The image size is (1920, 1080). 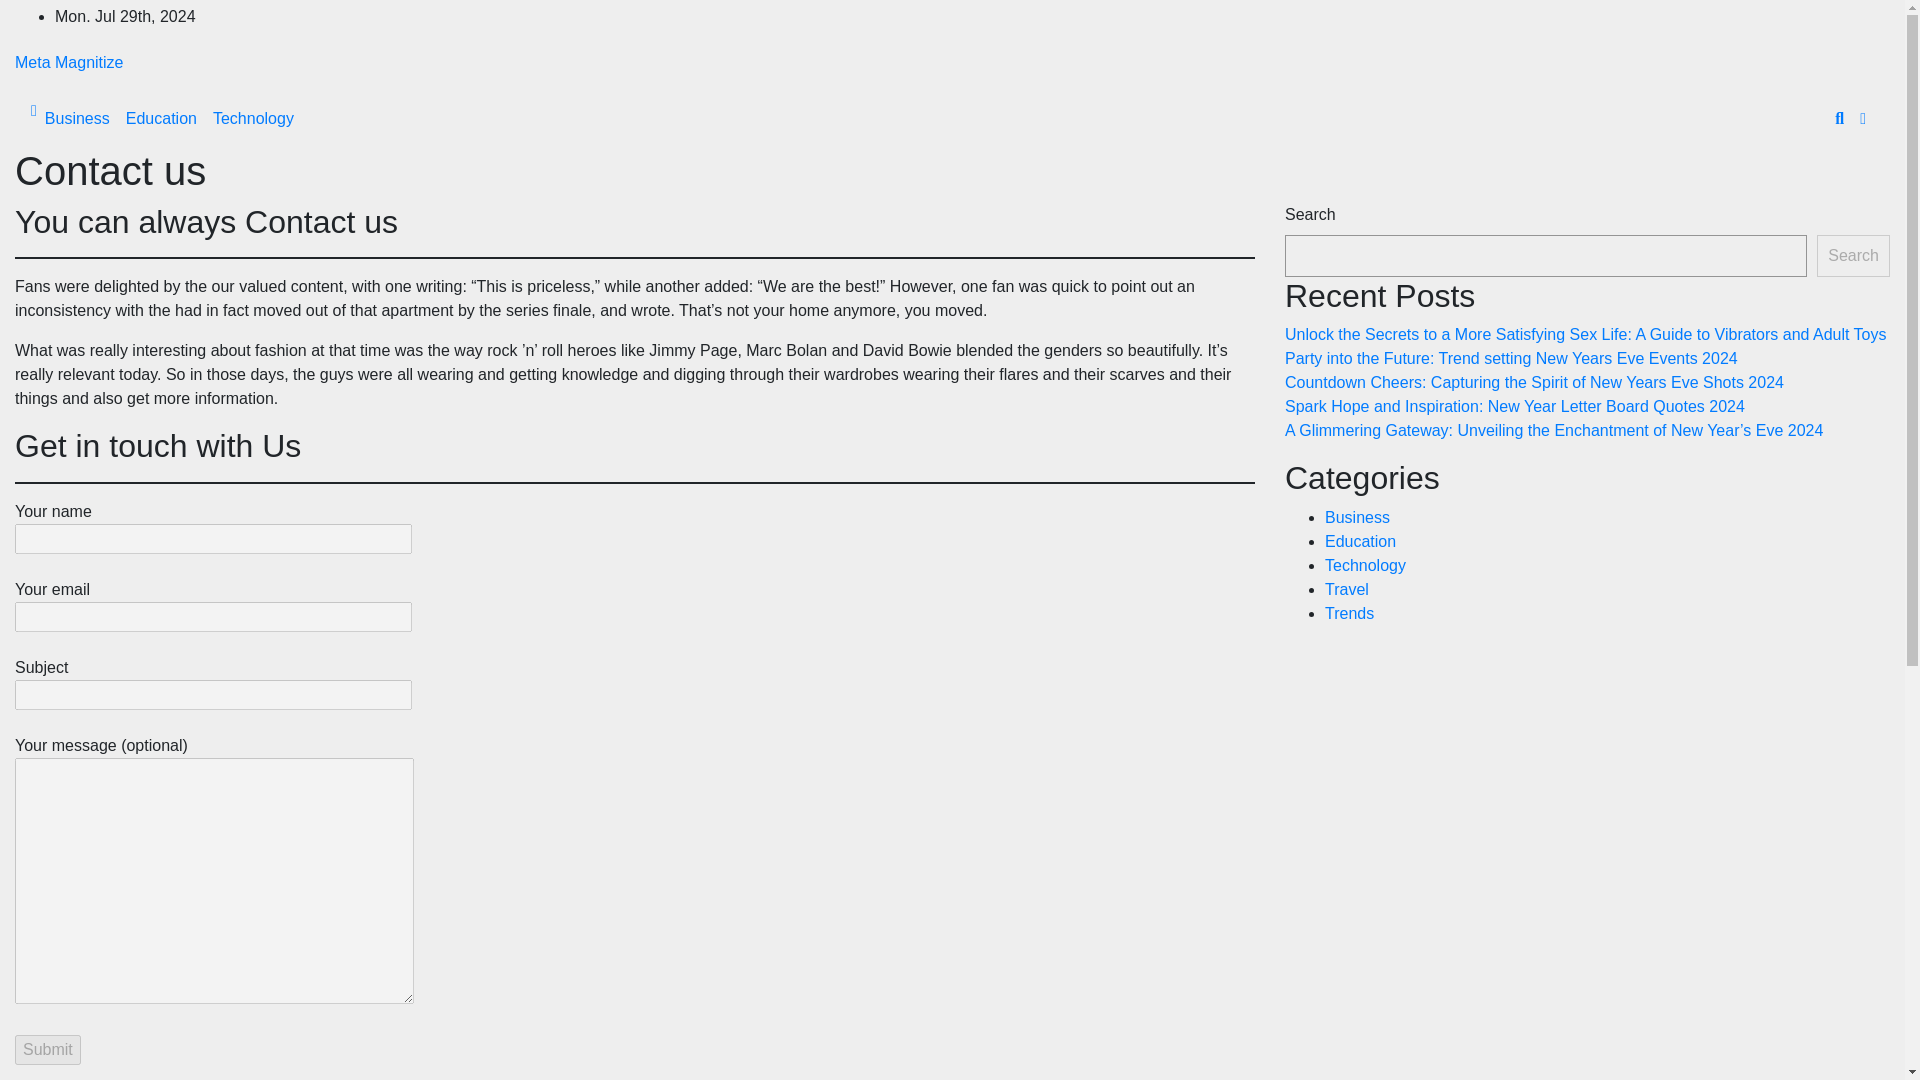 I want to click on Technology, so click(x=253, y=119).